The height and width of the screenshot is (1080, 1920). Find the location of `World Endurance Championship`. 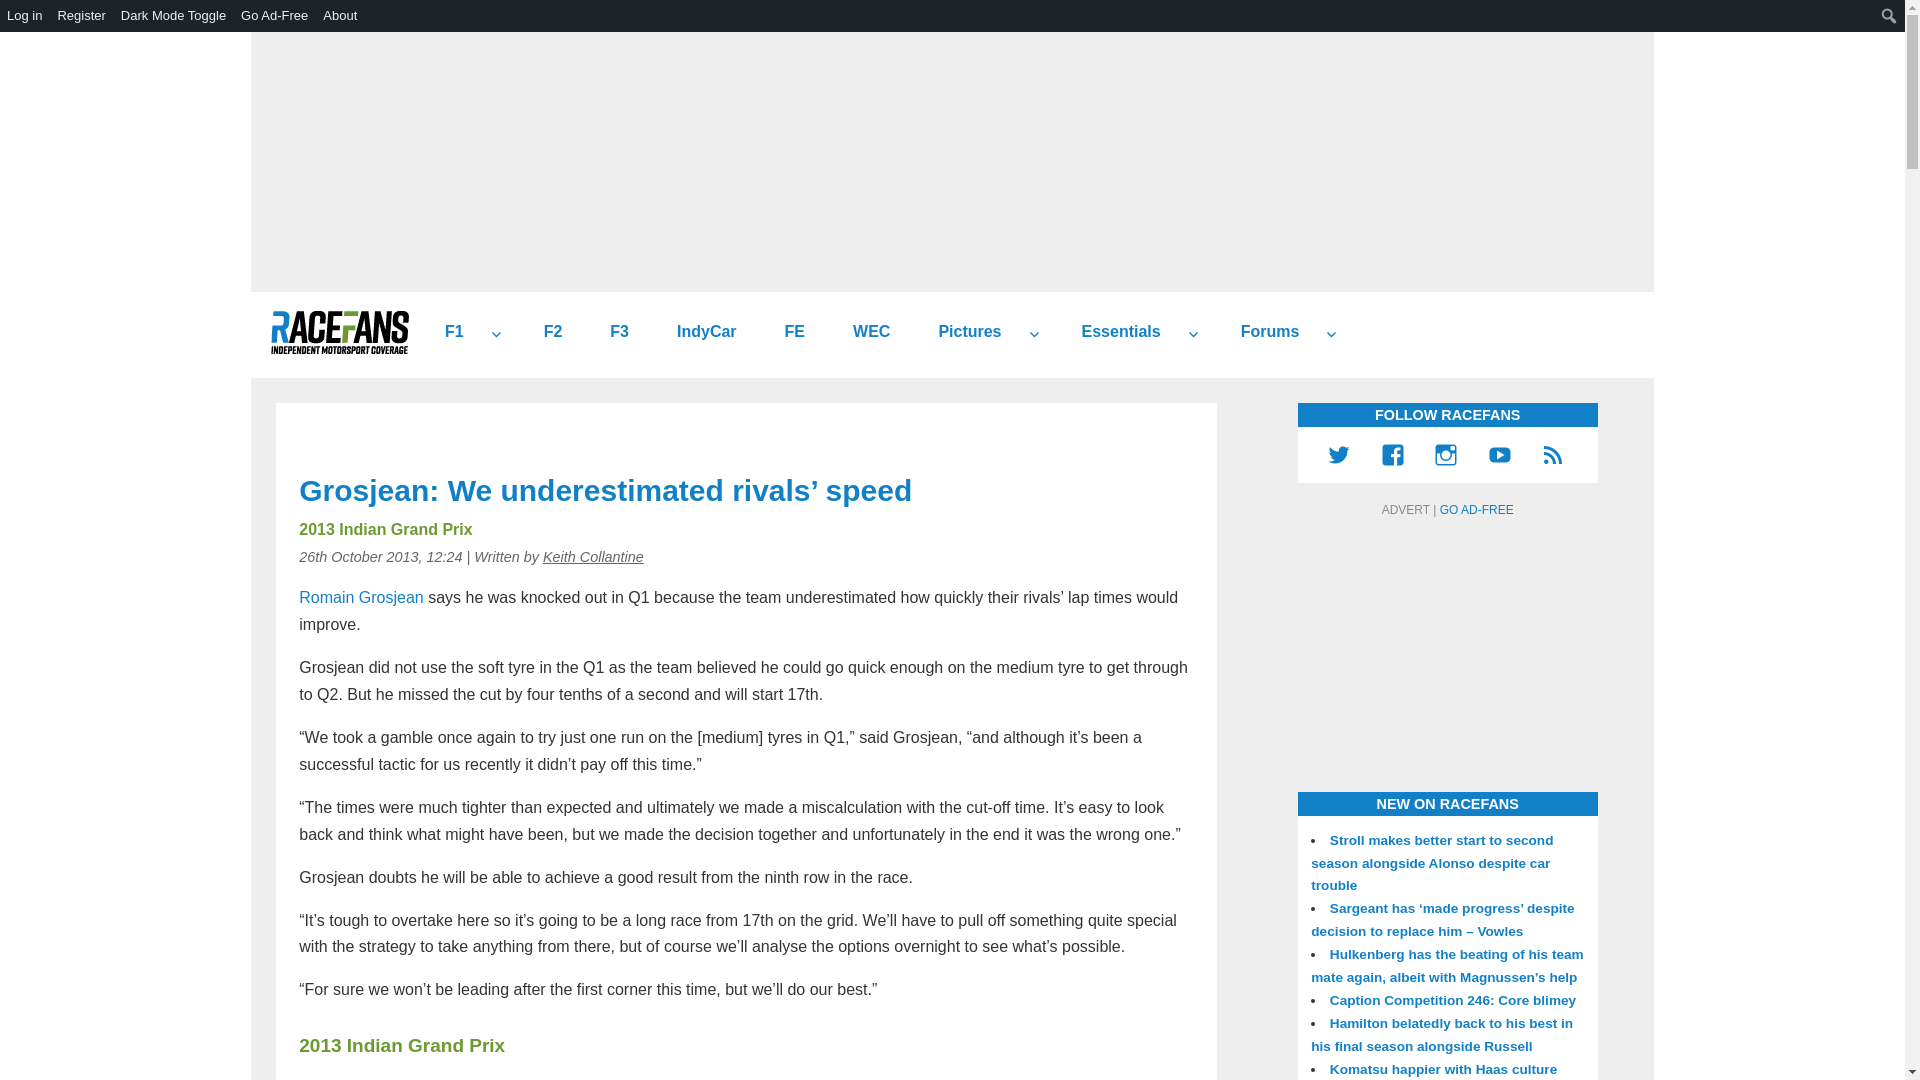

World Endurance Championship is located at coordinates (864, 332).